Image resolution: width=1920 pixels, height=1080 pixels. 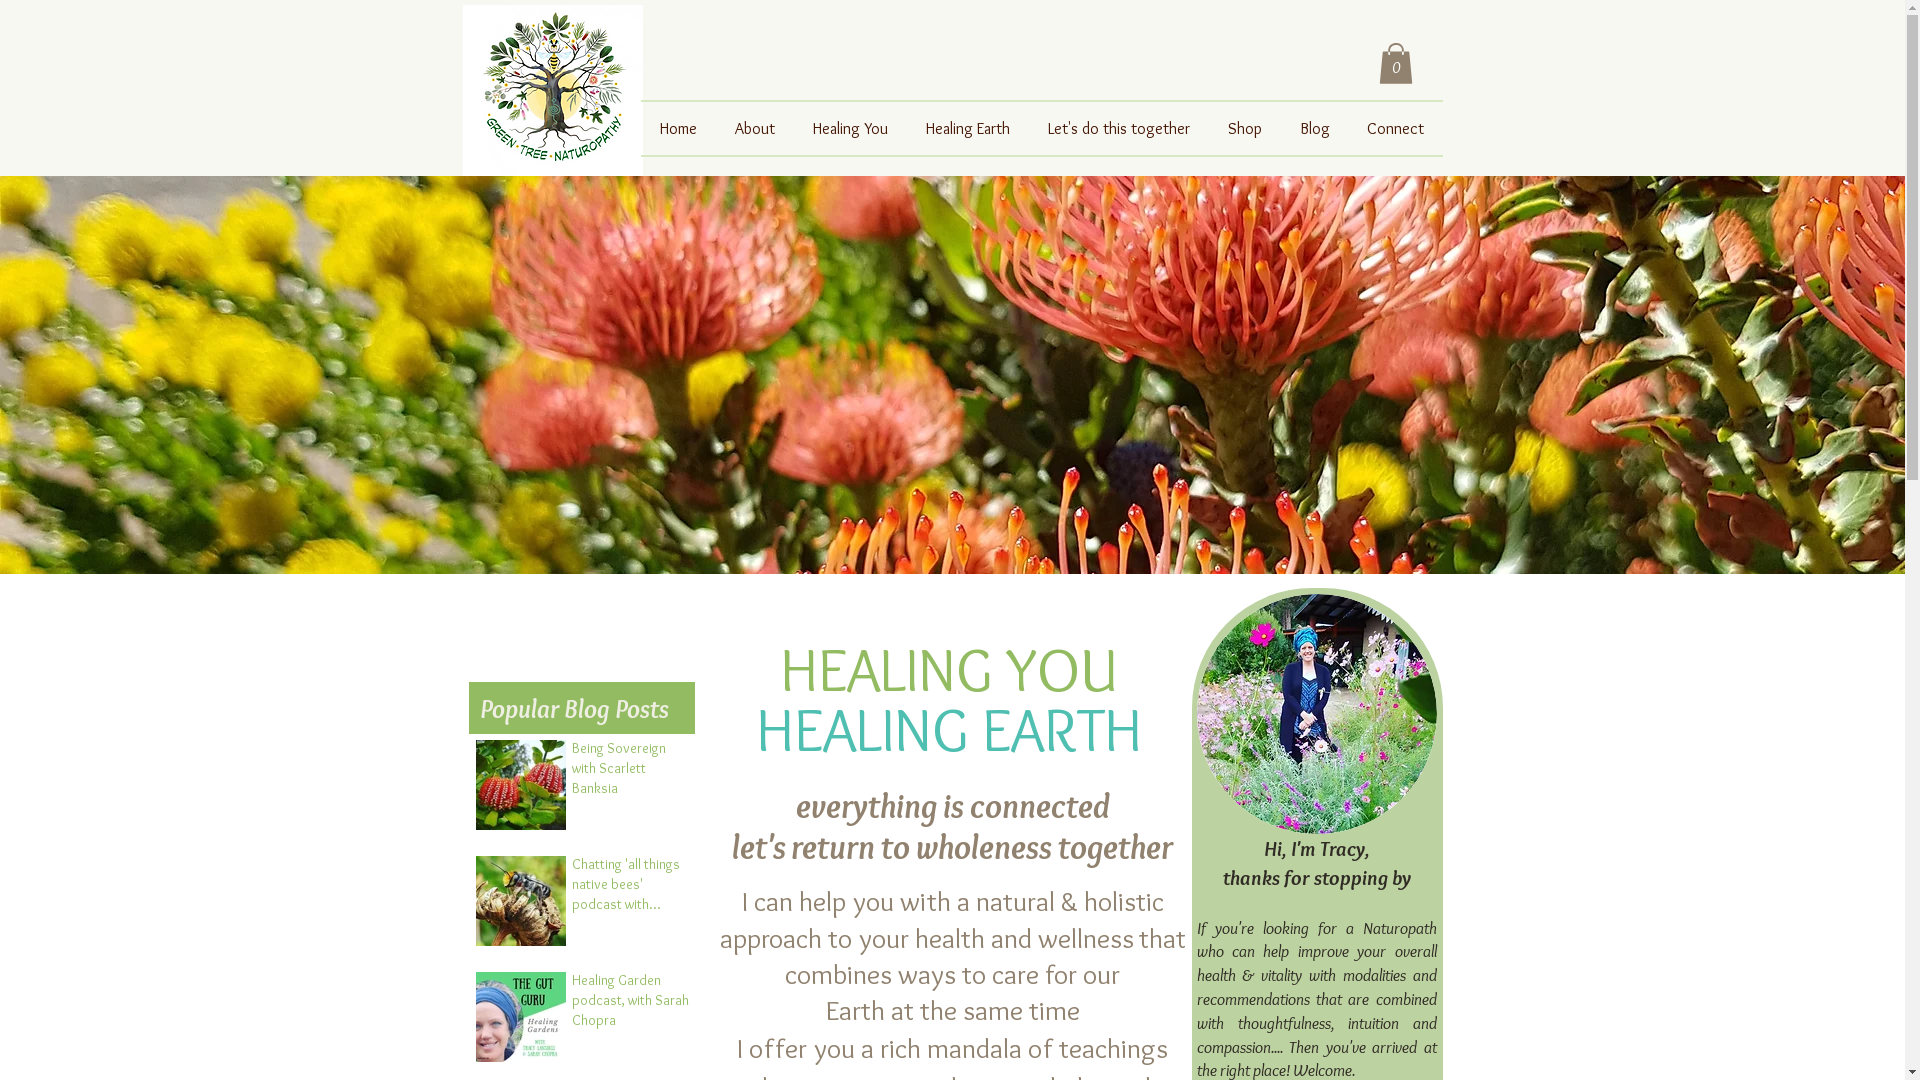 What do you see at coordinates (755, 128) in the screenshot?
I see `About` at bounding box center [755, 128].